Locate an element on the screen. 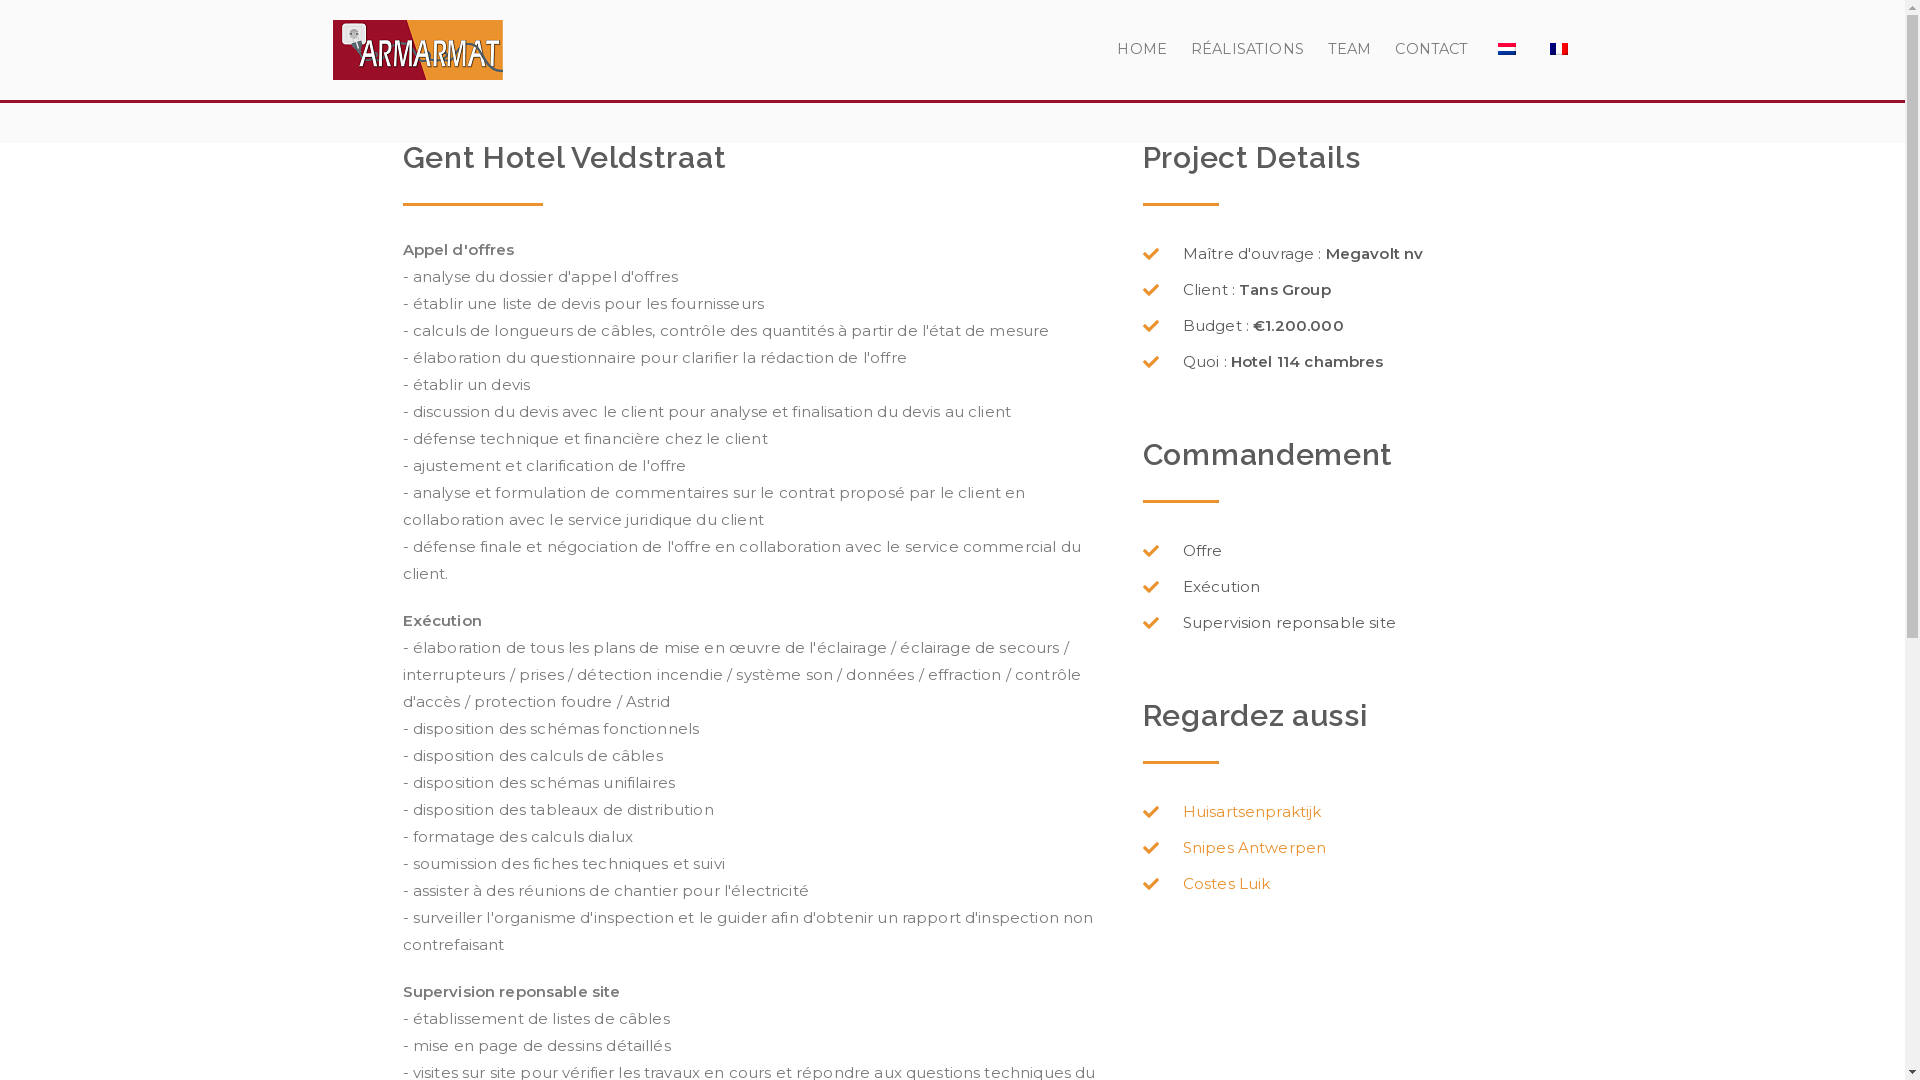 The image size is (1920, 1080). Armarmat is located at coordinates (629, 76).